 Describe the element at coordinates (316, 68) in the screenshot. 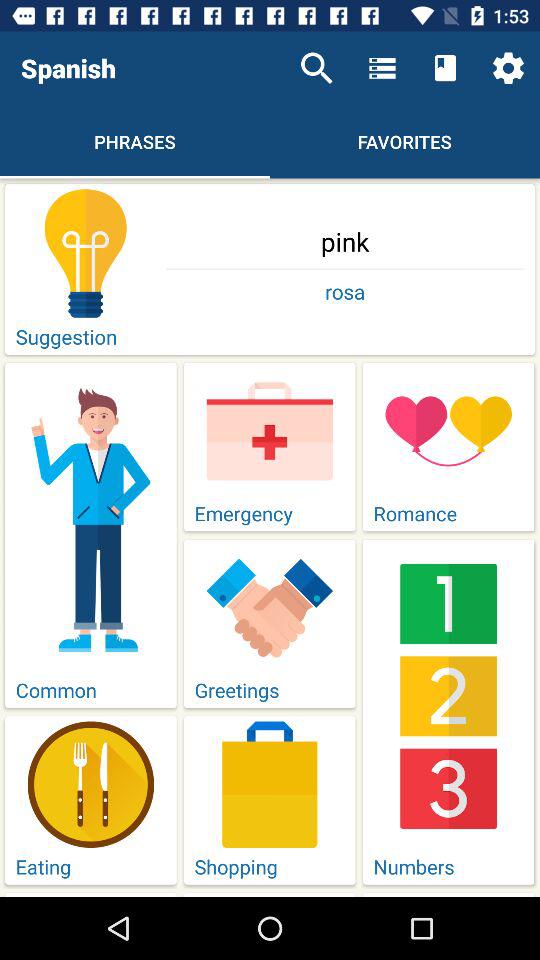

I see `launch icon above pink icon` at that location.